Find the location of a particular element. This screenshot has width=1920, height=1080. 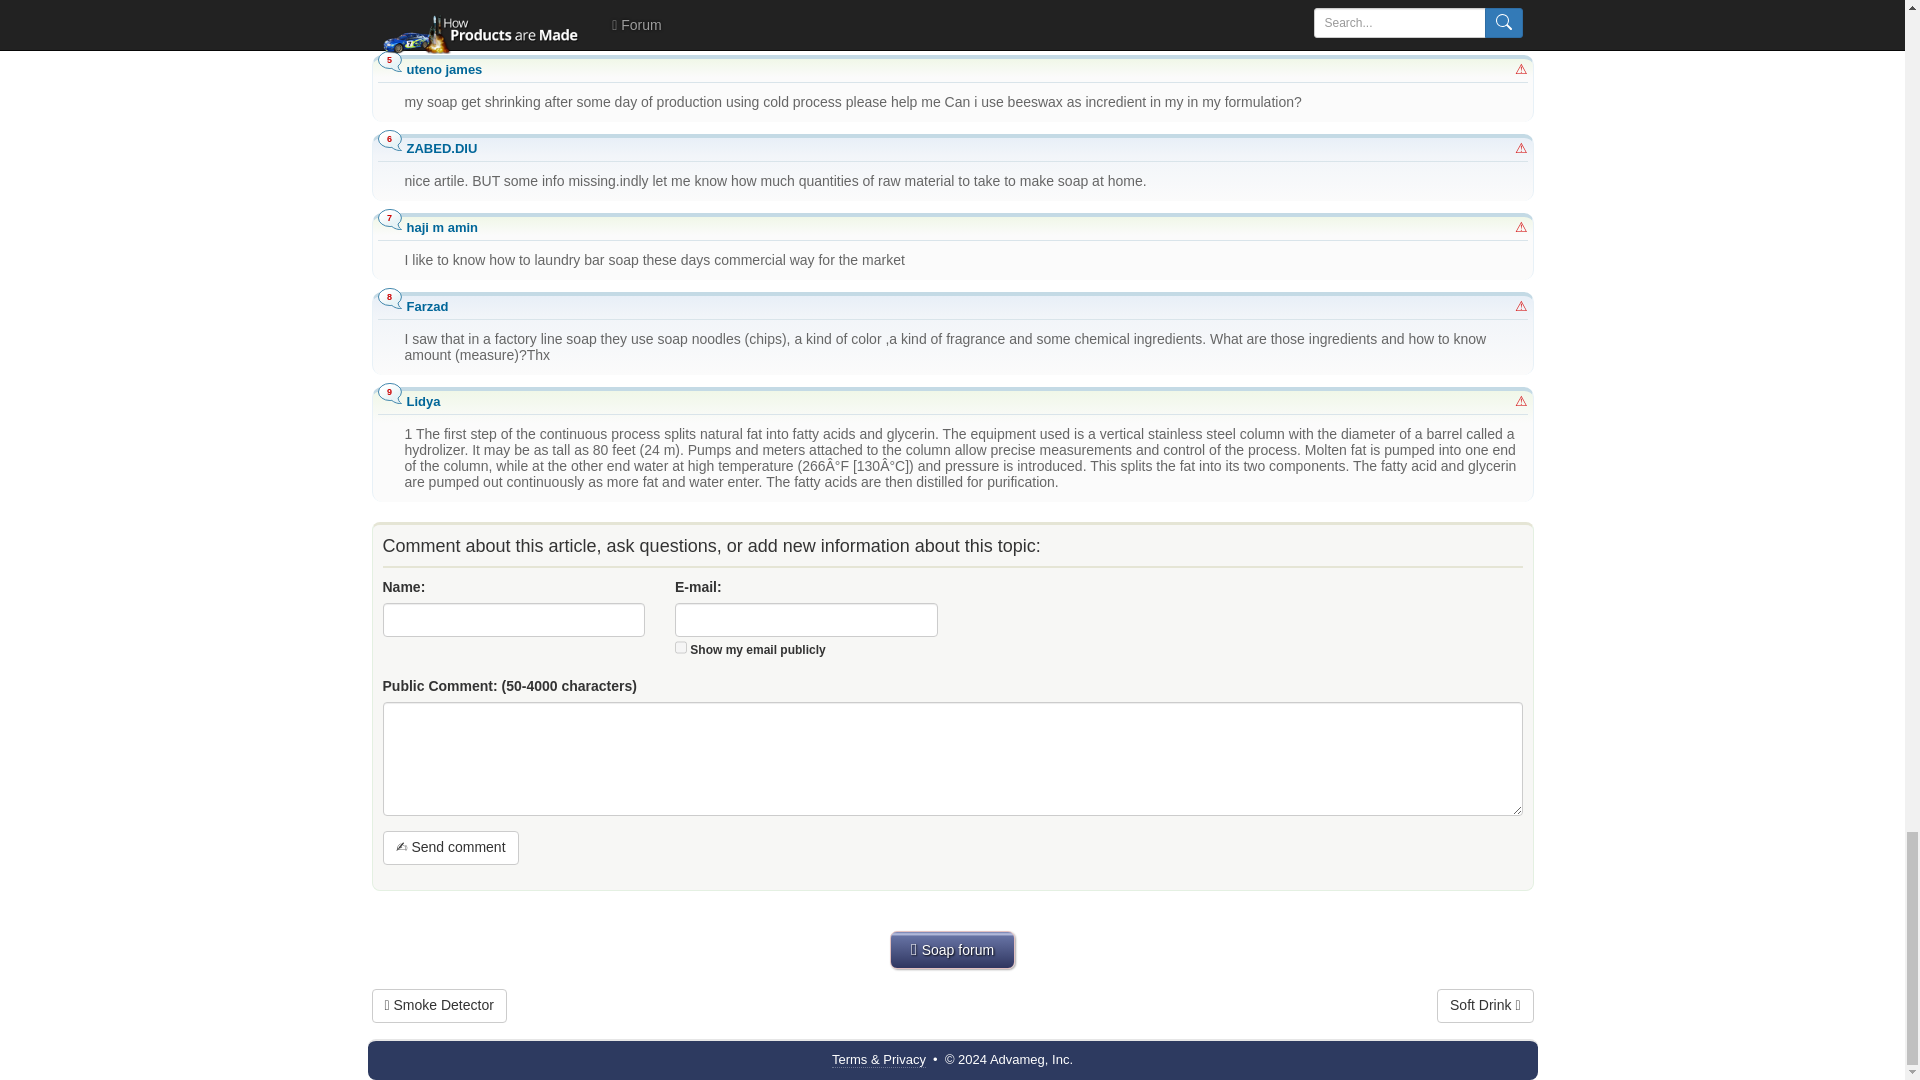

1 is located at coordinates (681, 648).